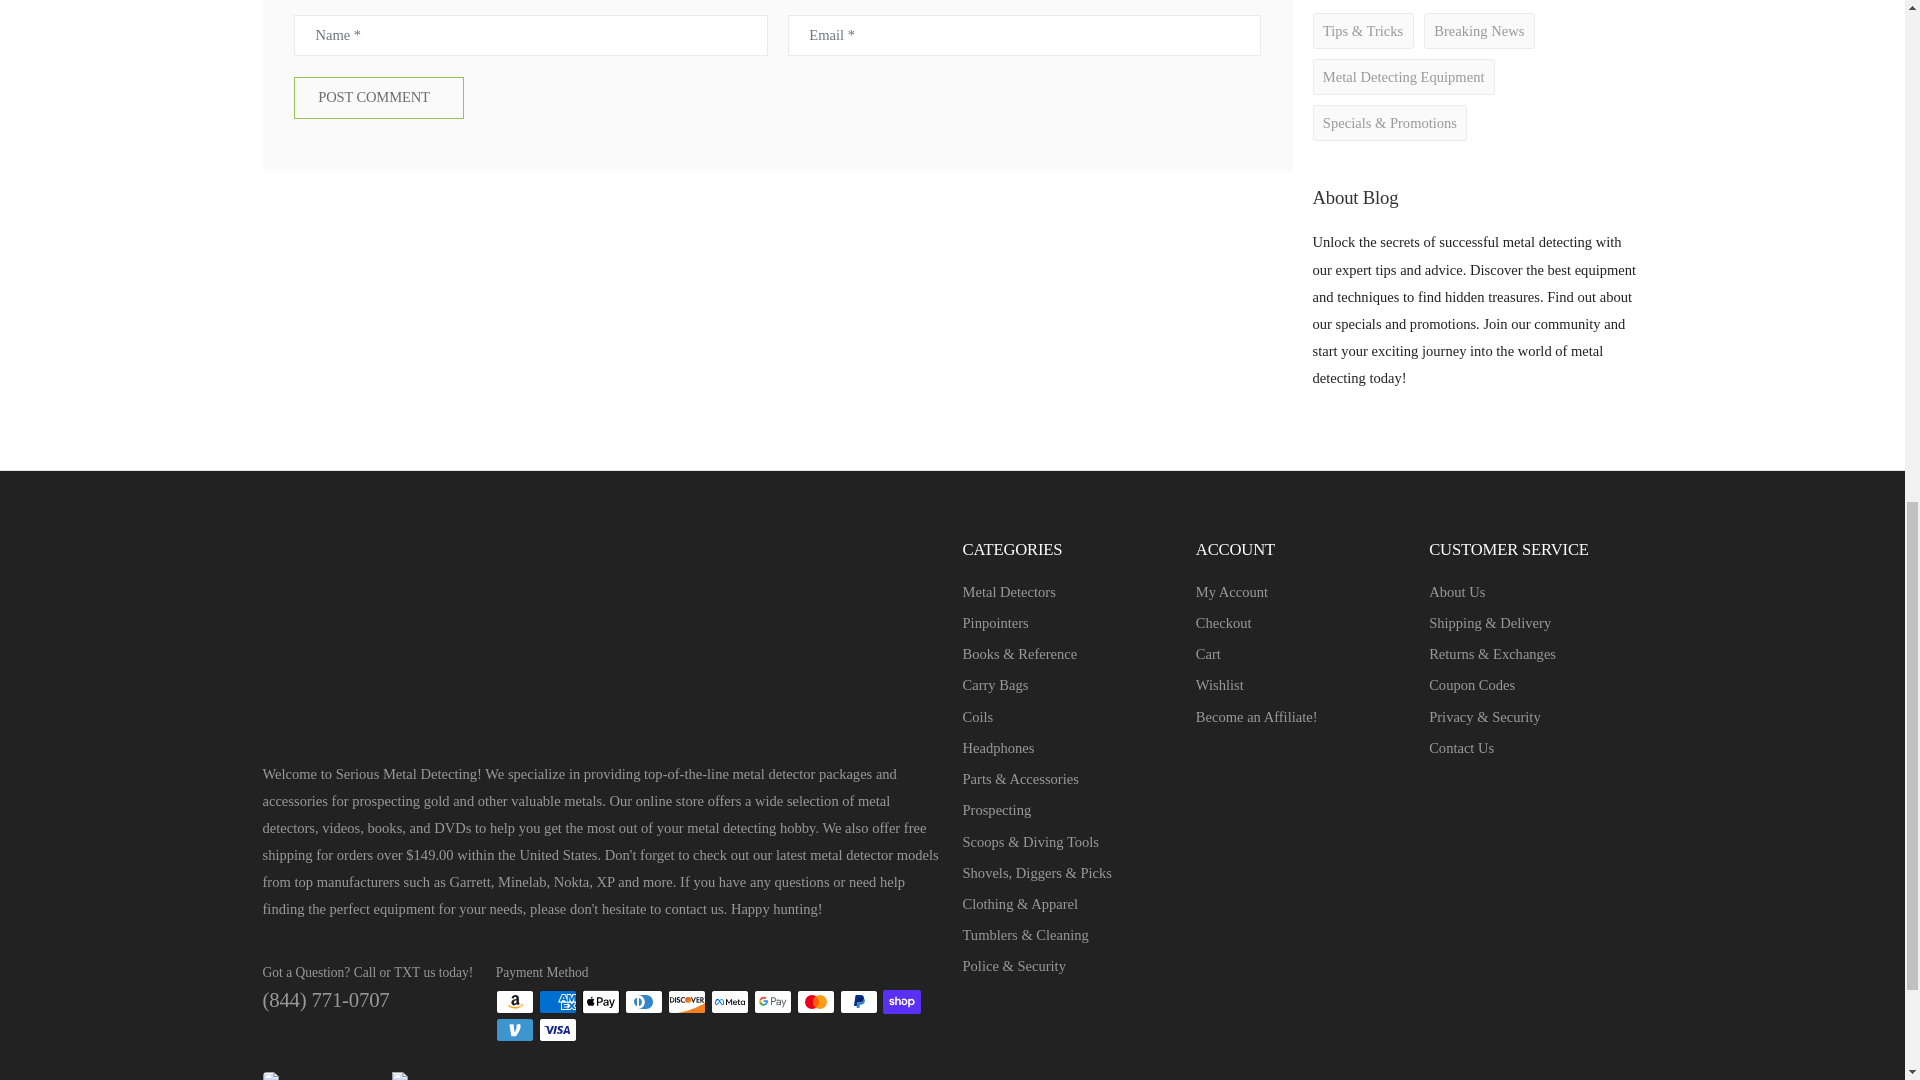  I want to click on Apple Pay, so click(600, 1002).